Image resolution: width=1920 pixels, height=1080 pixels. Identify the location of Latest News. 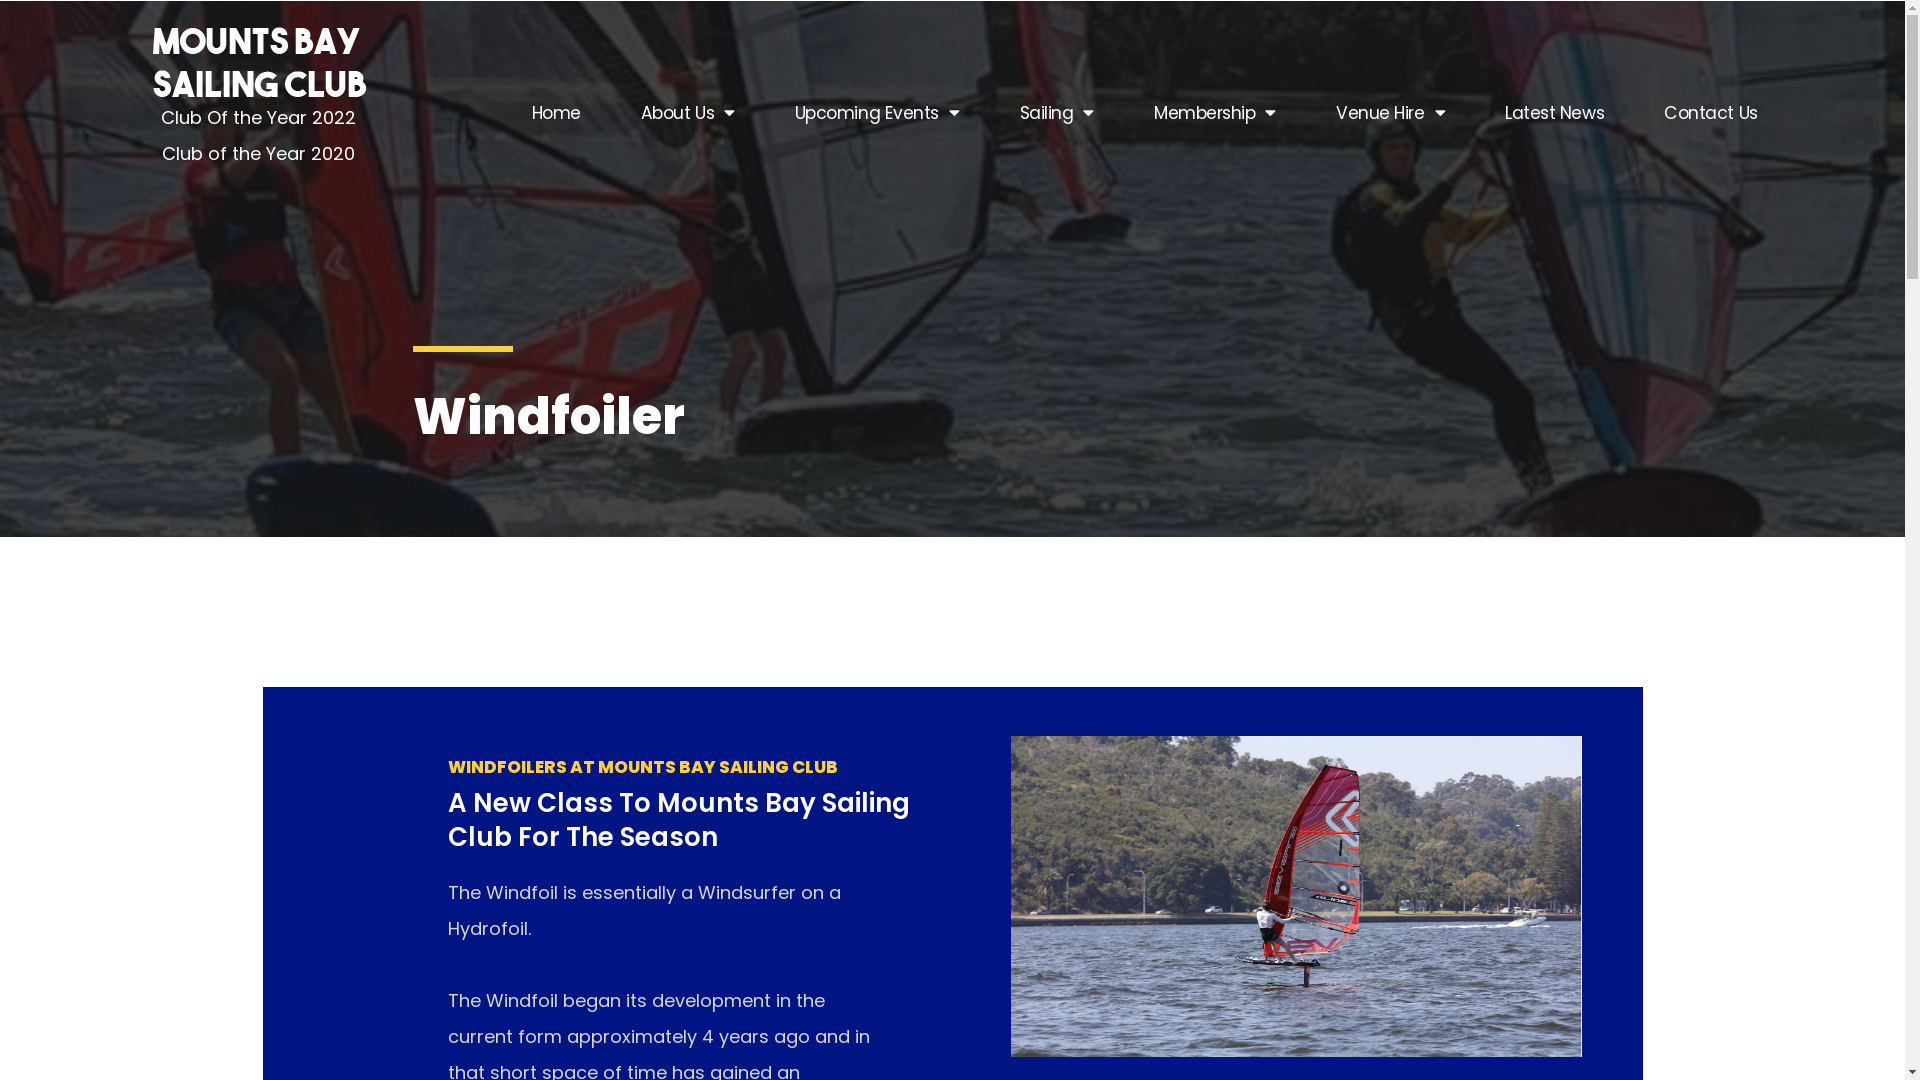
(1554, 113).